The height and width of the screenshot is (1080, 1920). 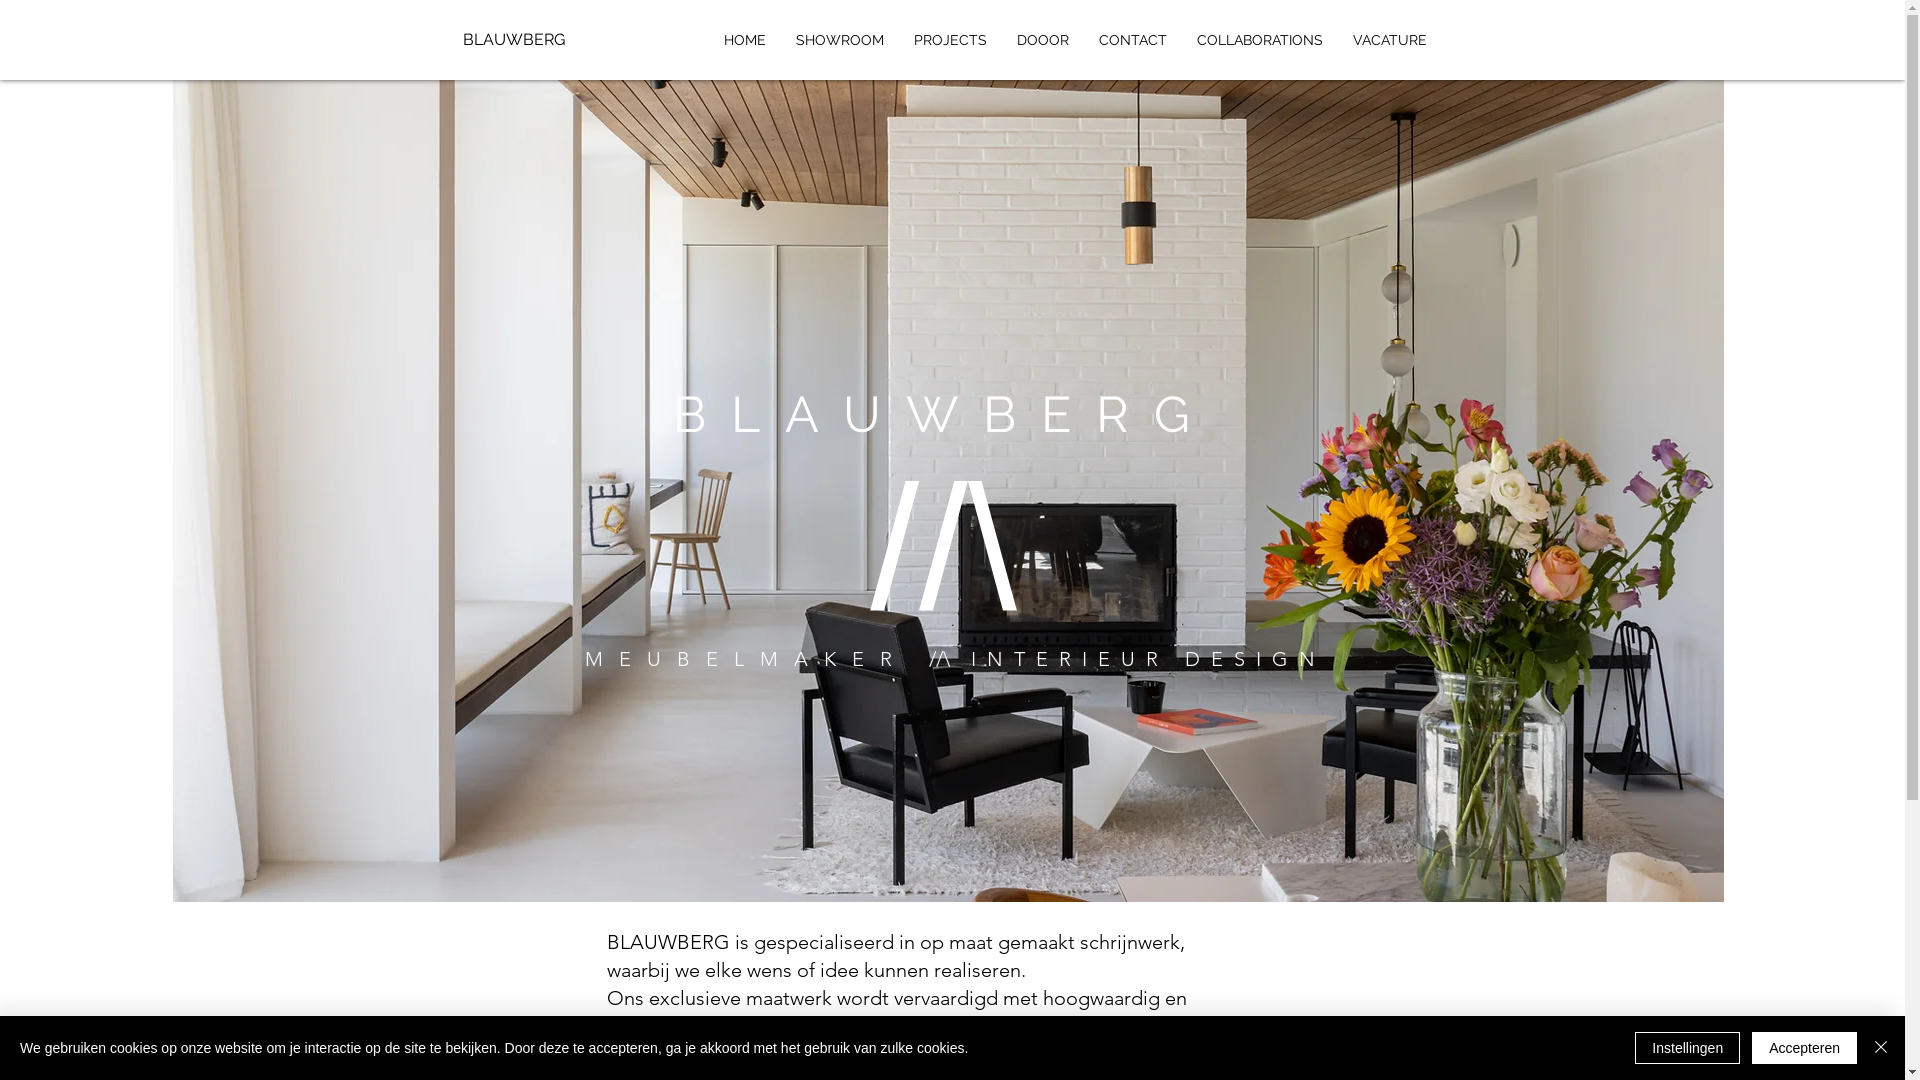 What do you see at coordinates (1688, 1048) in the screenshot?
I see `Instellingen` at bounding box center [1688, 1048].